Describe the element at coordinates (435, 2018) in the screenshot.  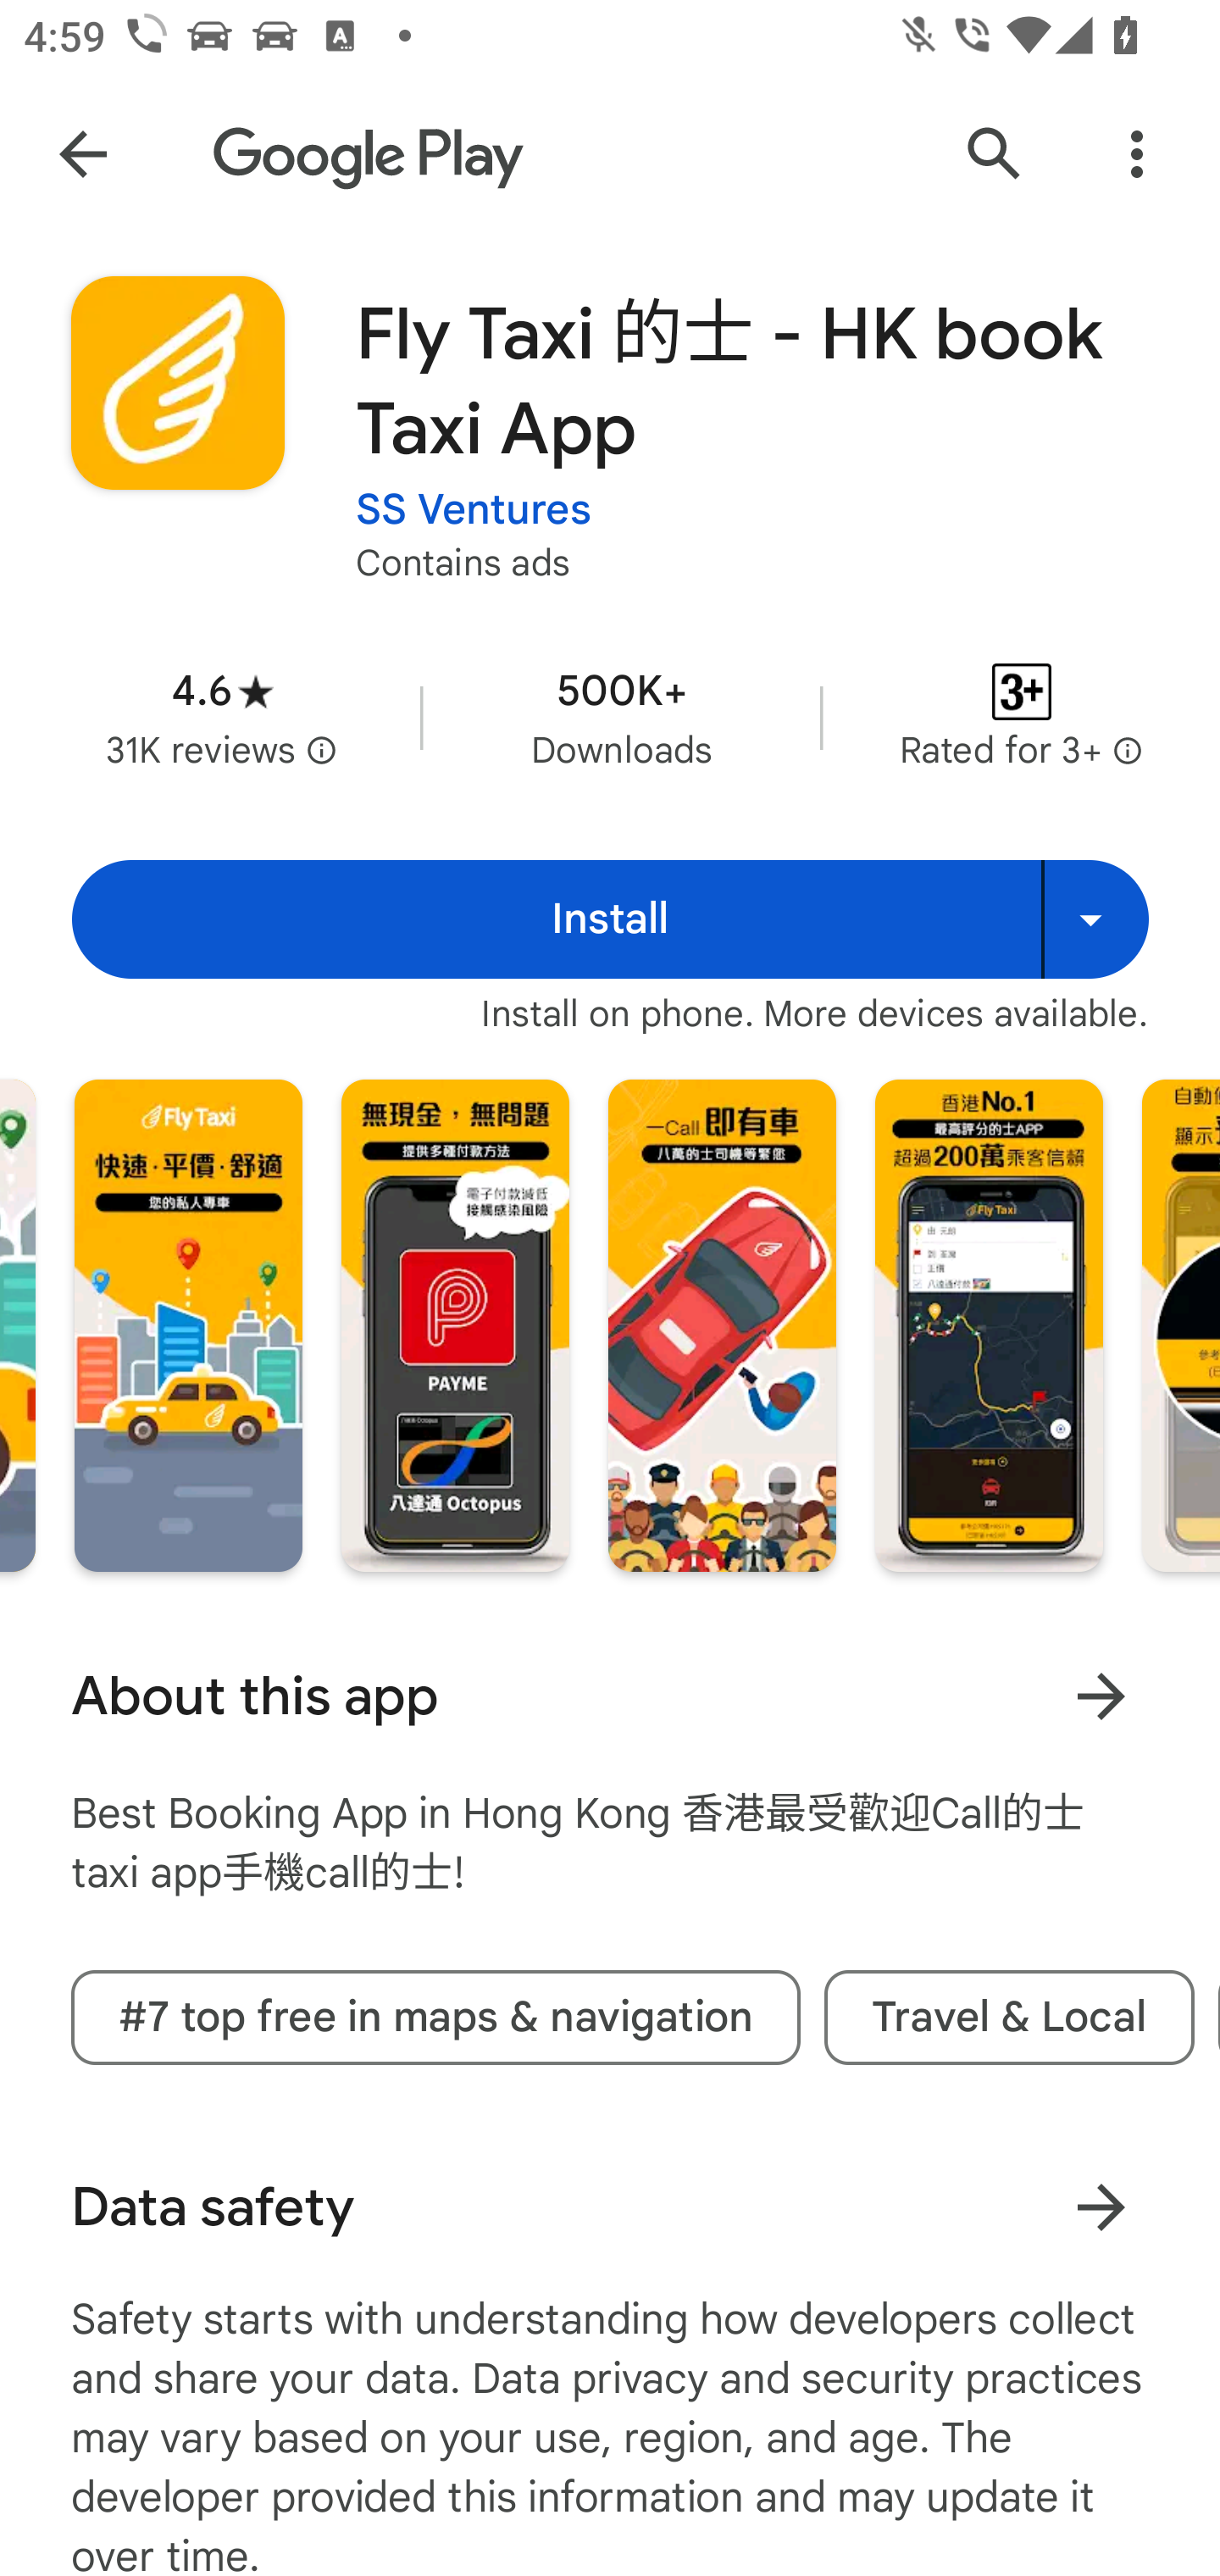
I see `#7 top free in maps & navigation tag` at that location.